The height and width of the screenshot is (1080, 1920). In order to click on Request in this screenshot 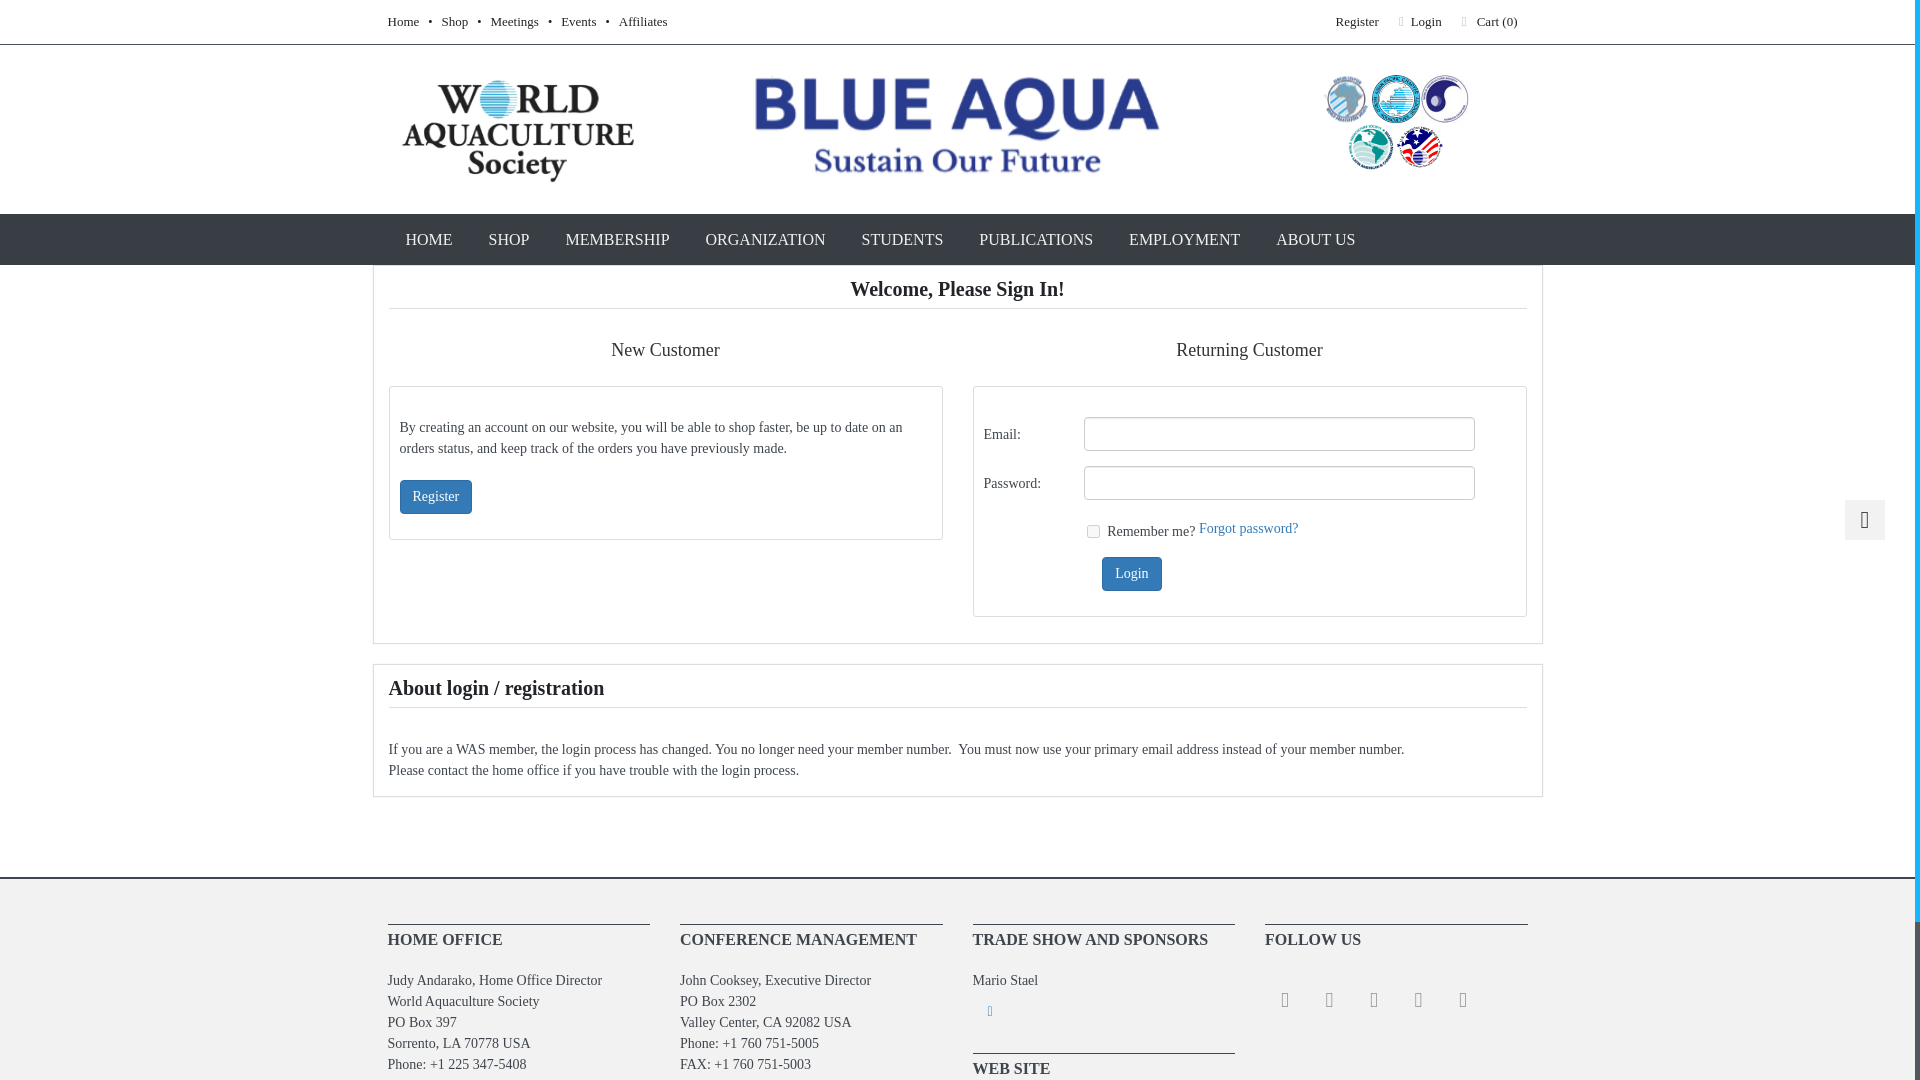, I will do `click(1102, 1012)`.